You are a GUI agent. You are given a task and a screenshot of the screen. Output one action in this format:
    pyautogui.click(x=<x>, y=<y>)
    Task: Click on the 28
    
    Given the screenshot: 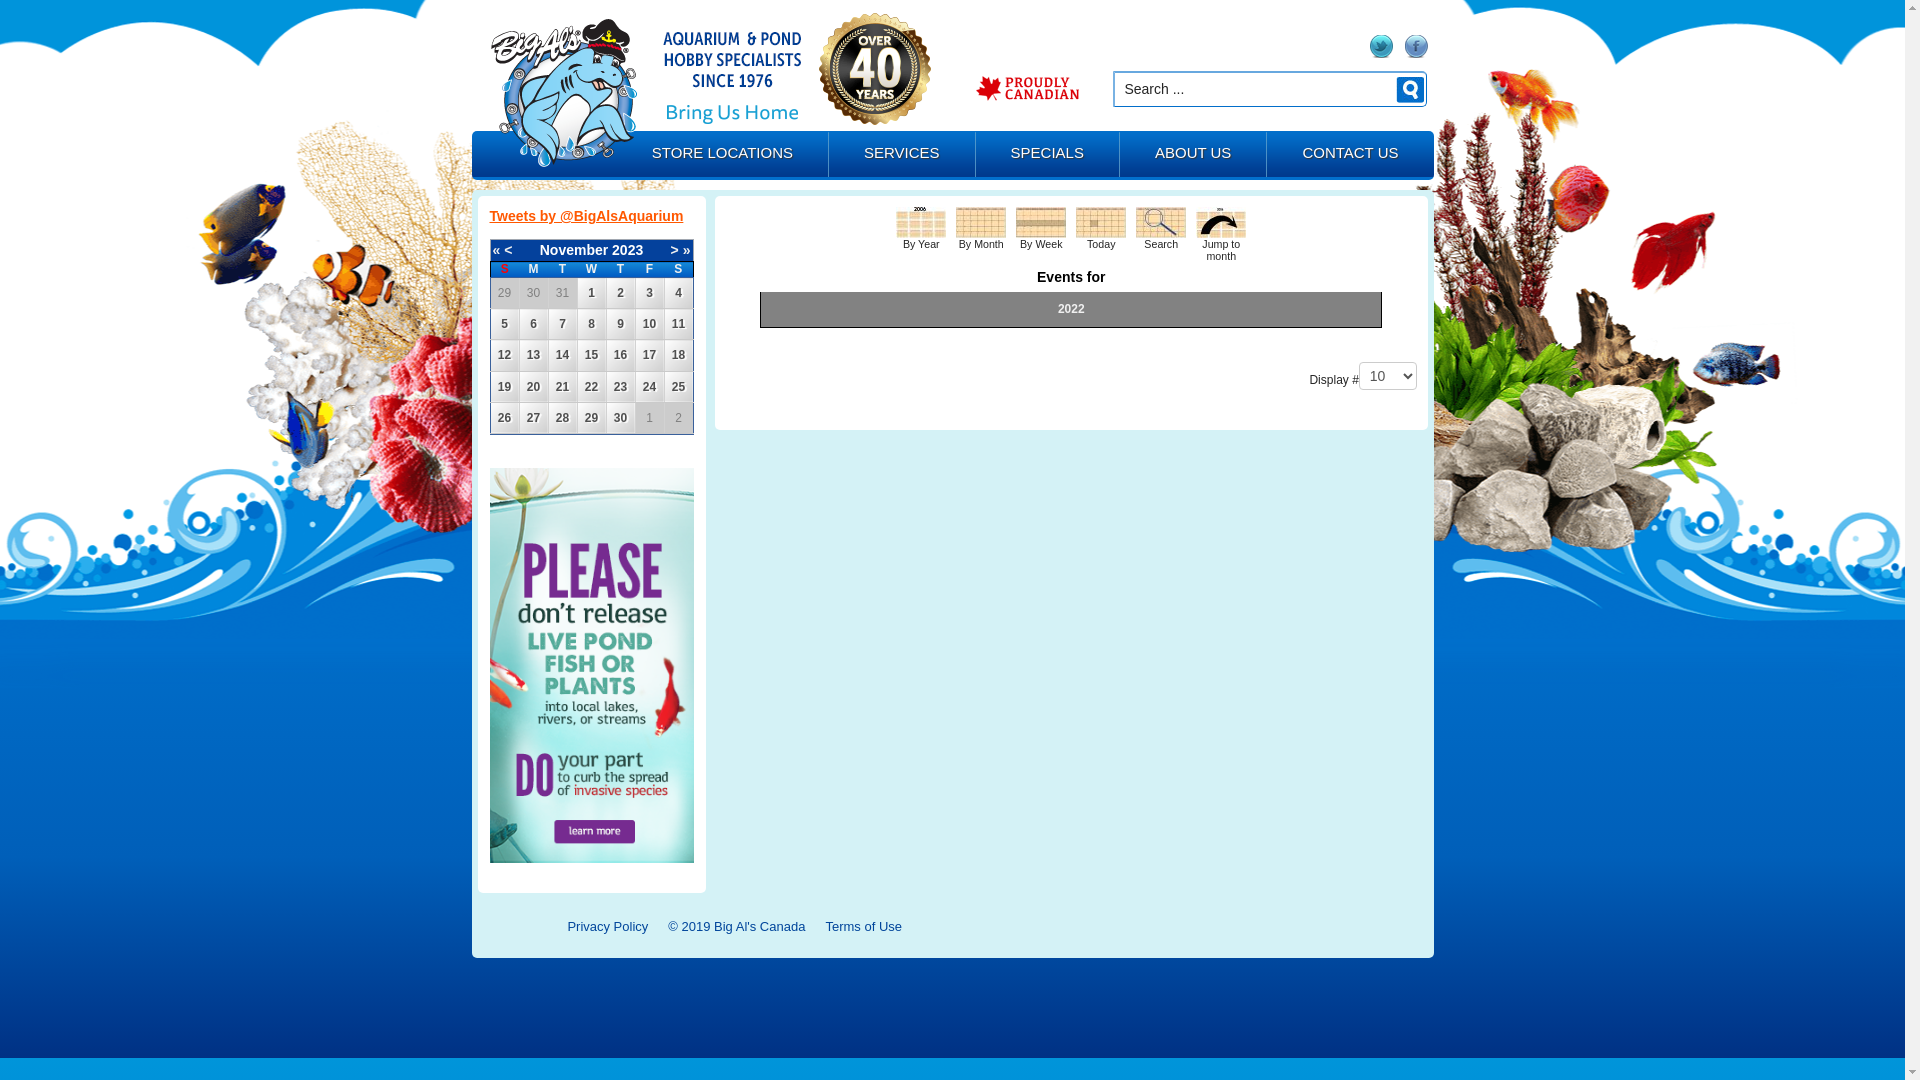 What is the action you would take?
    pyautogui.click(x=562, y=418)
    